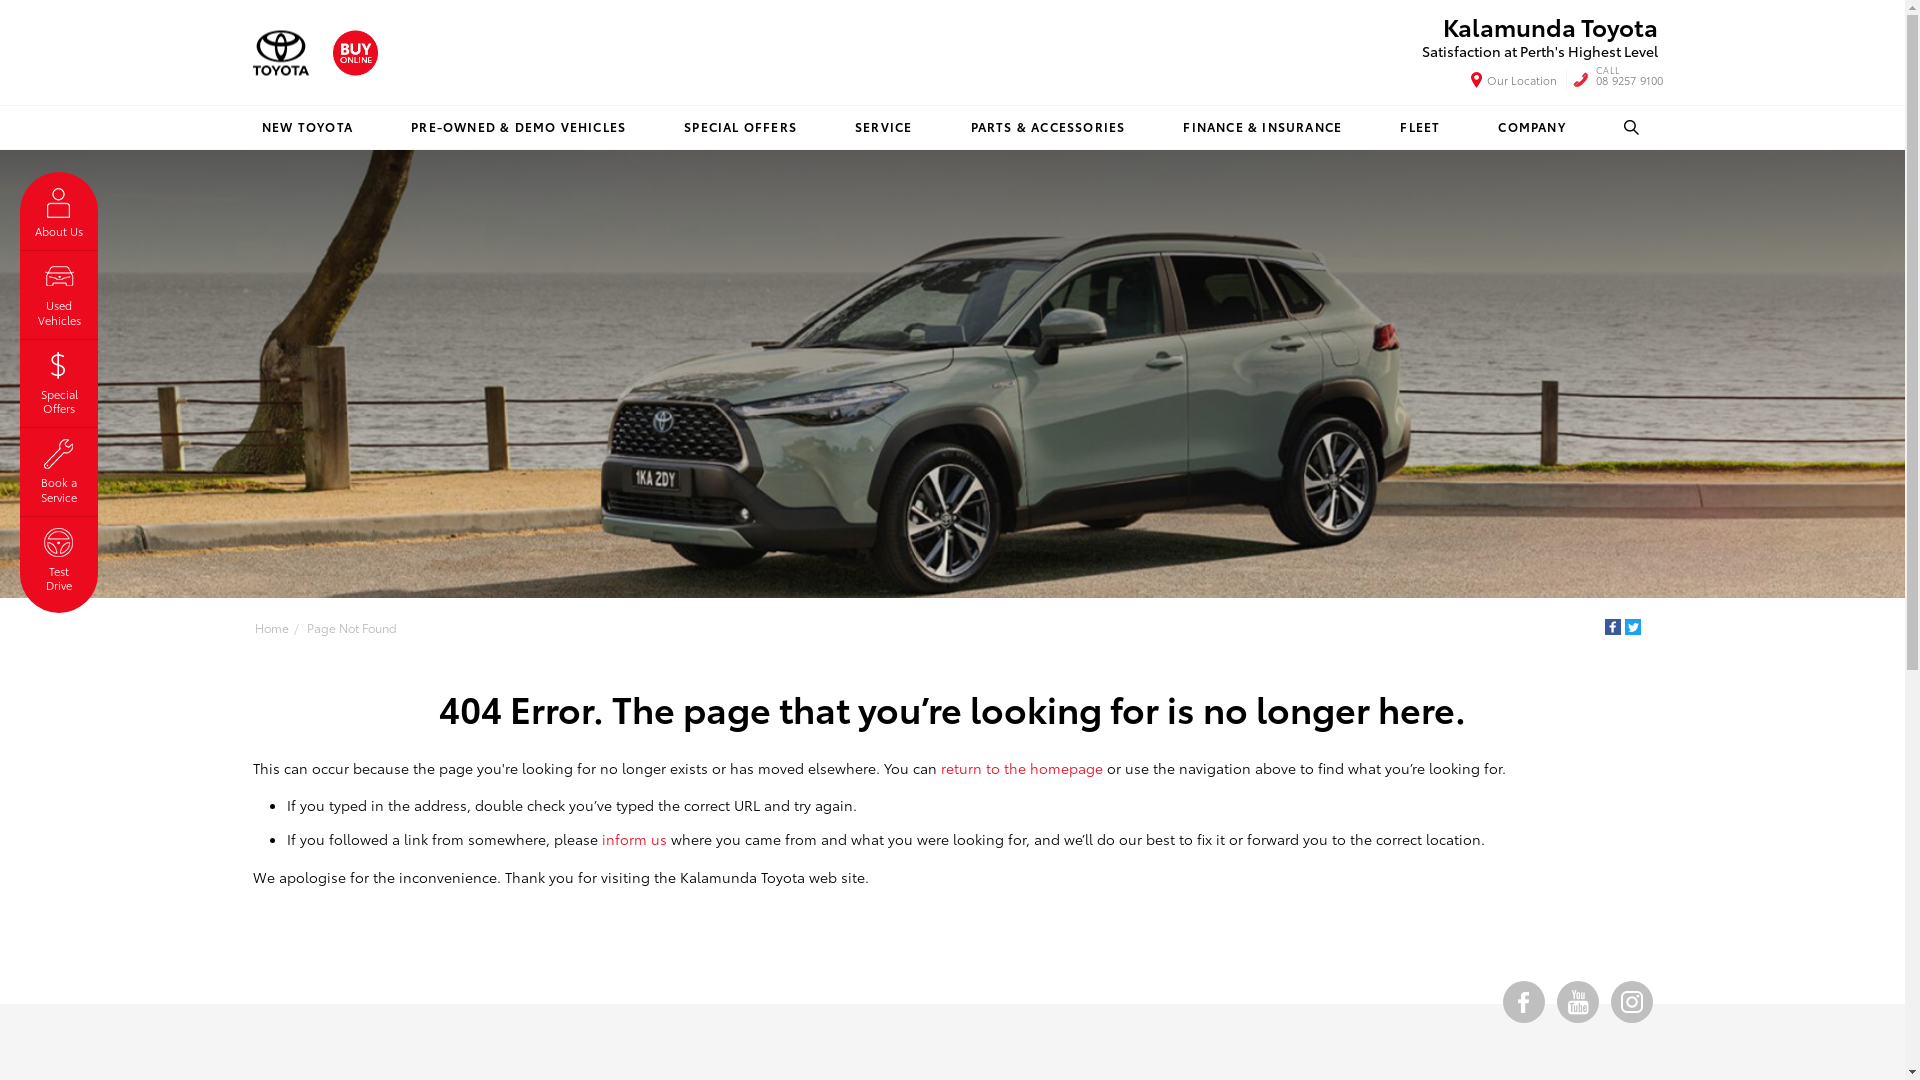 The width and height of the screenshot is (1920, 1080). I want to click on Buy Online, so click(354, 52).